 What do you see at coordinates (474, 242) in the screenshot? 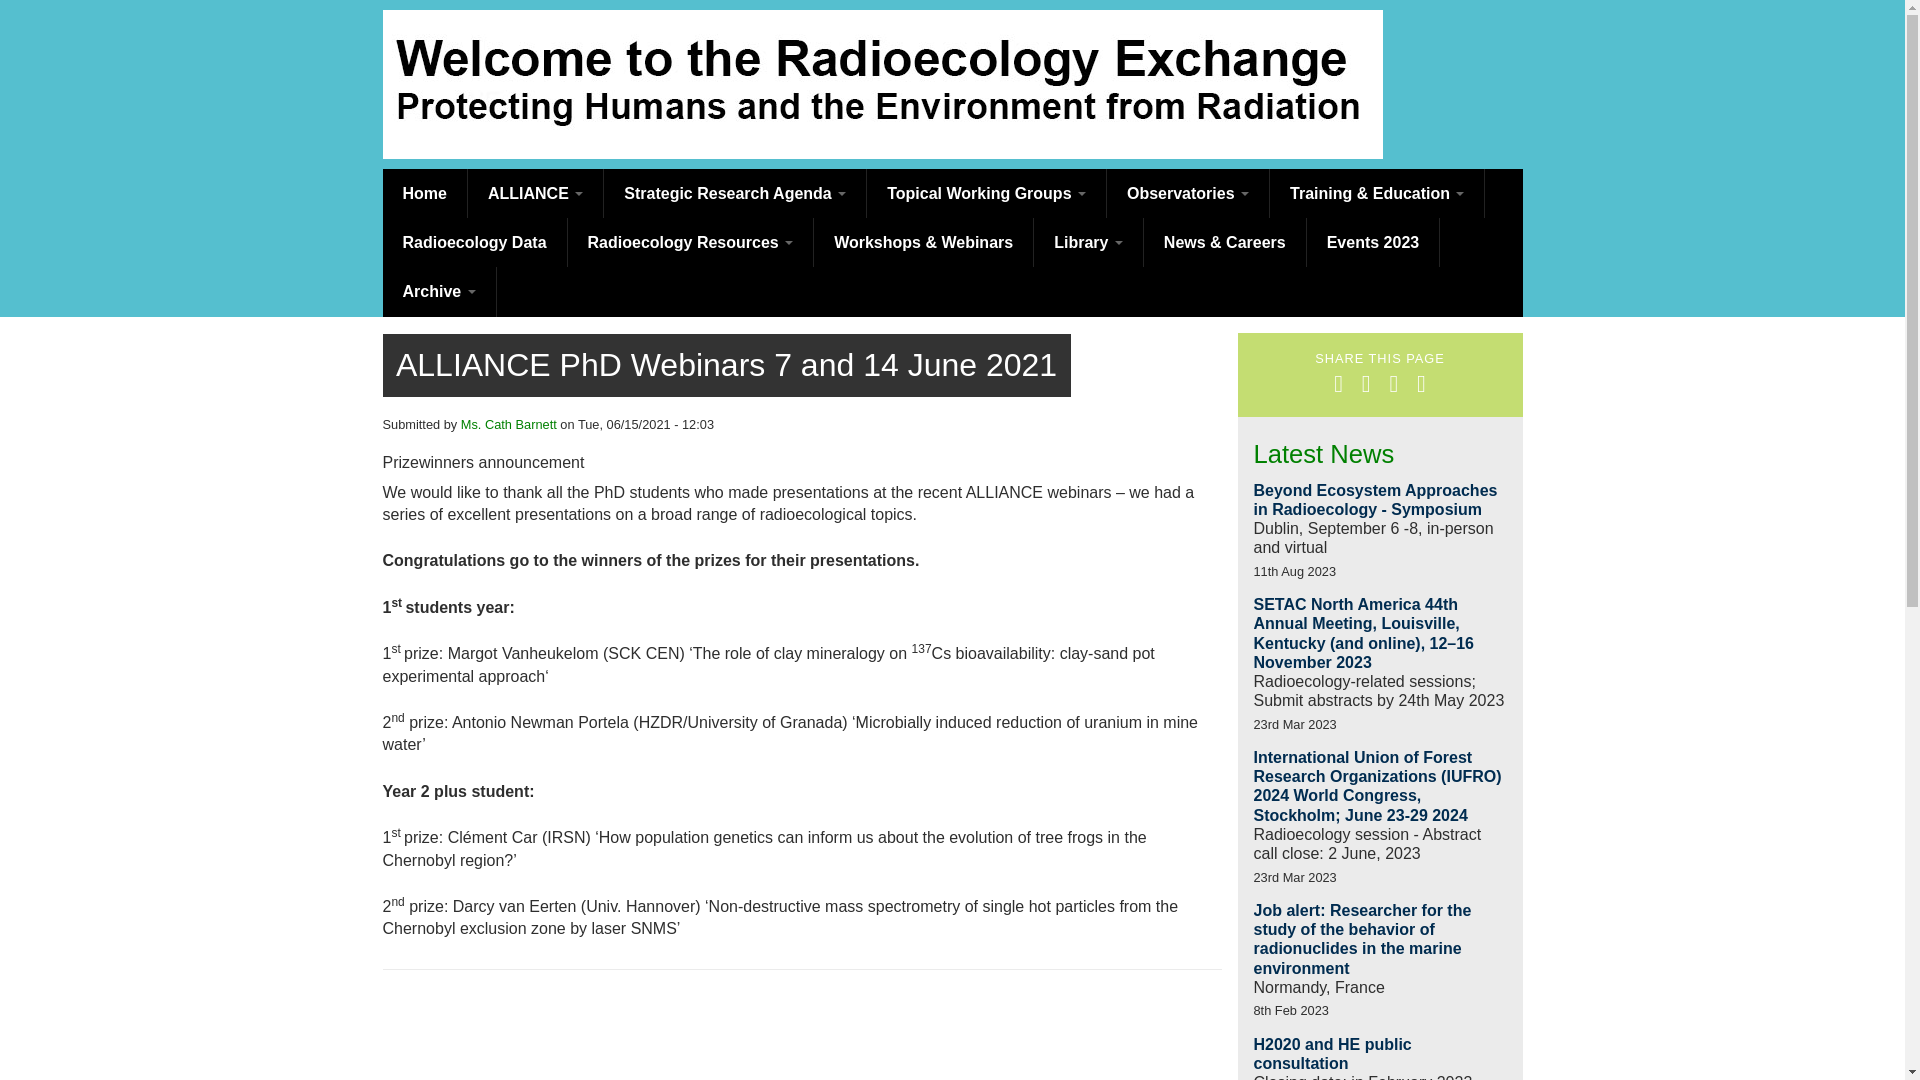
I see `Radioecology Data` at bounding box center [474, 242].